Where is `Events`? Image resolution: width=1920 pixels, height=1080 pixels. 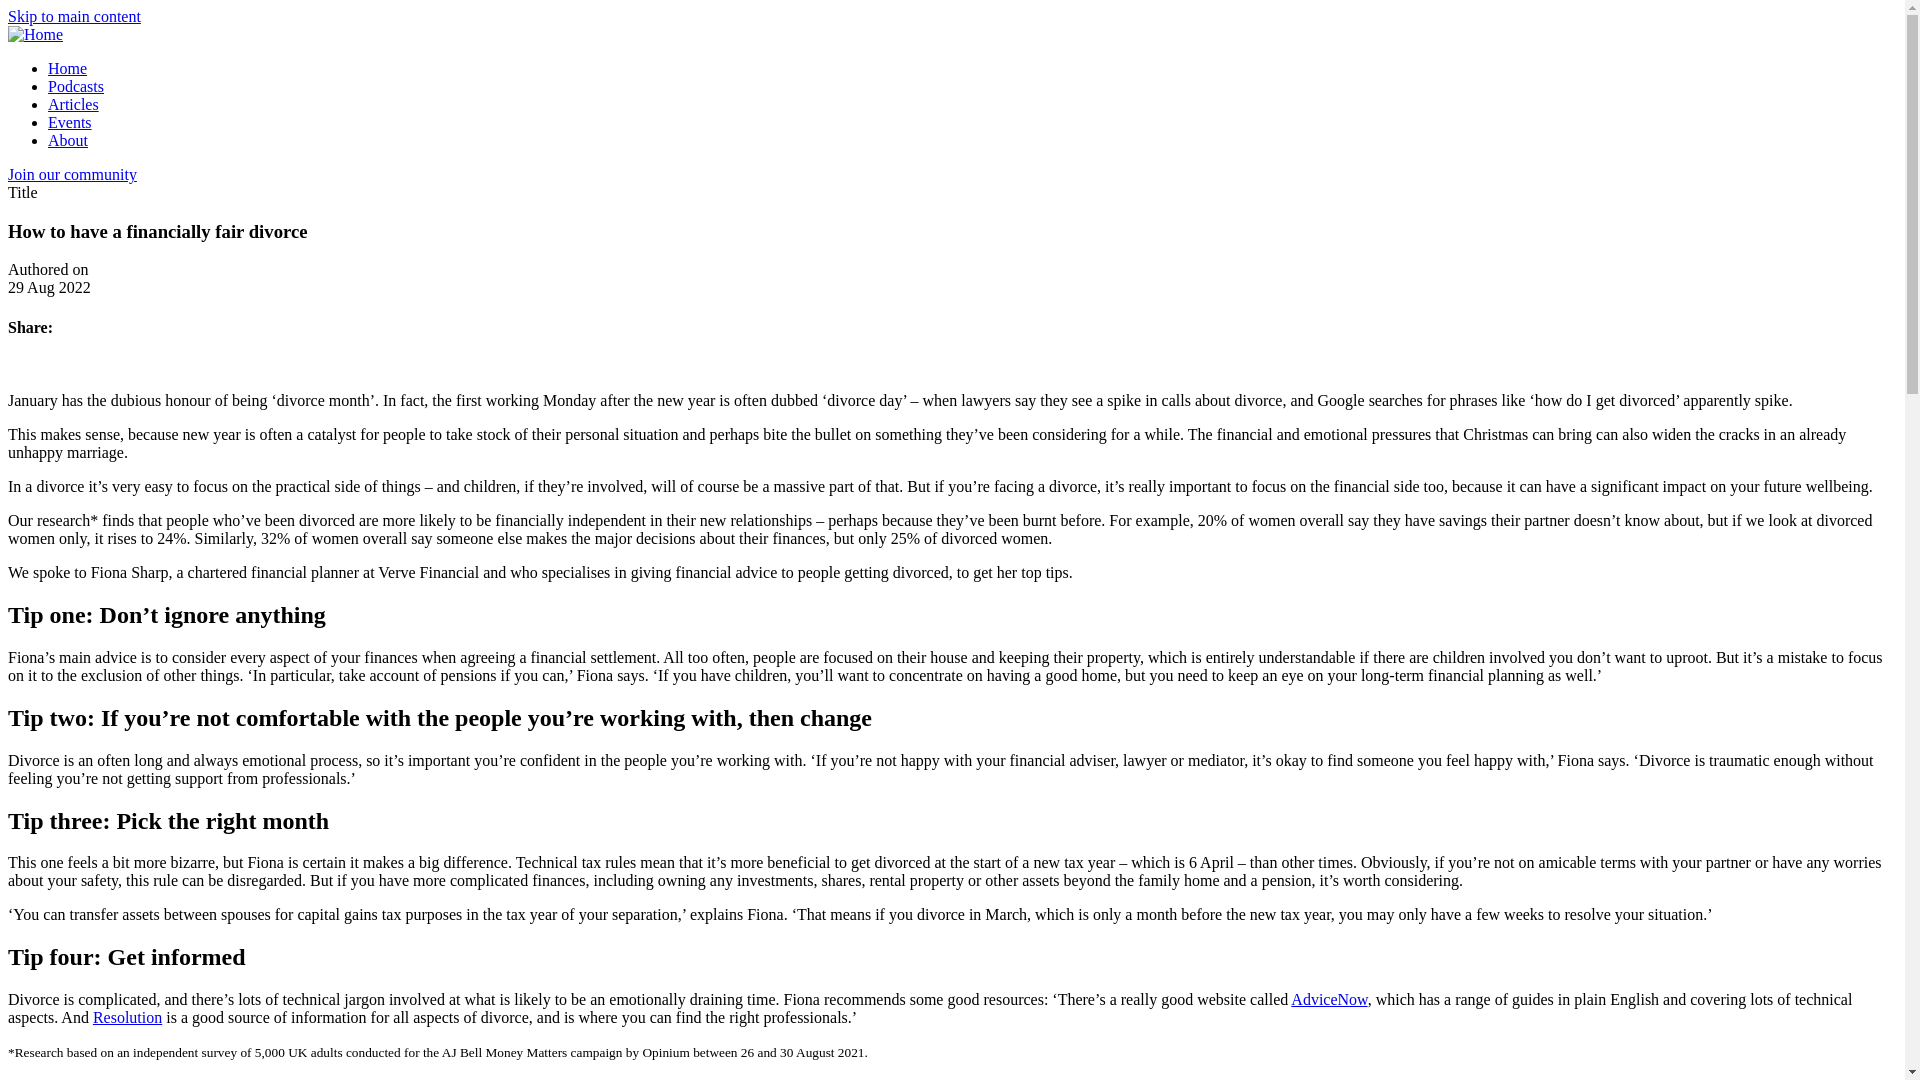 Events is located at coordinates (70, 122).